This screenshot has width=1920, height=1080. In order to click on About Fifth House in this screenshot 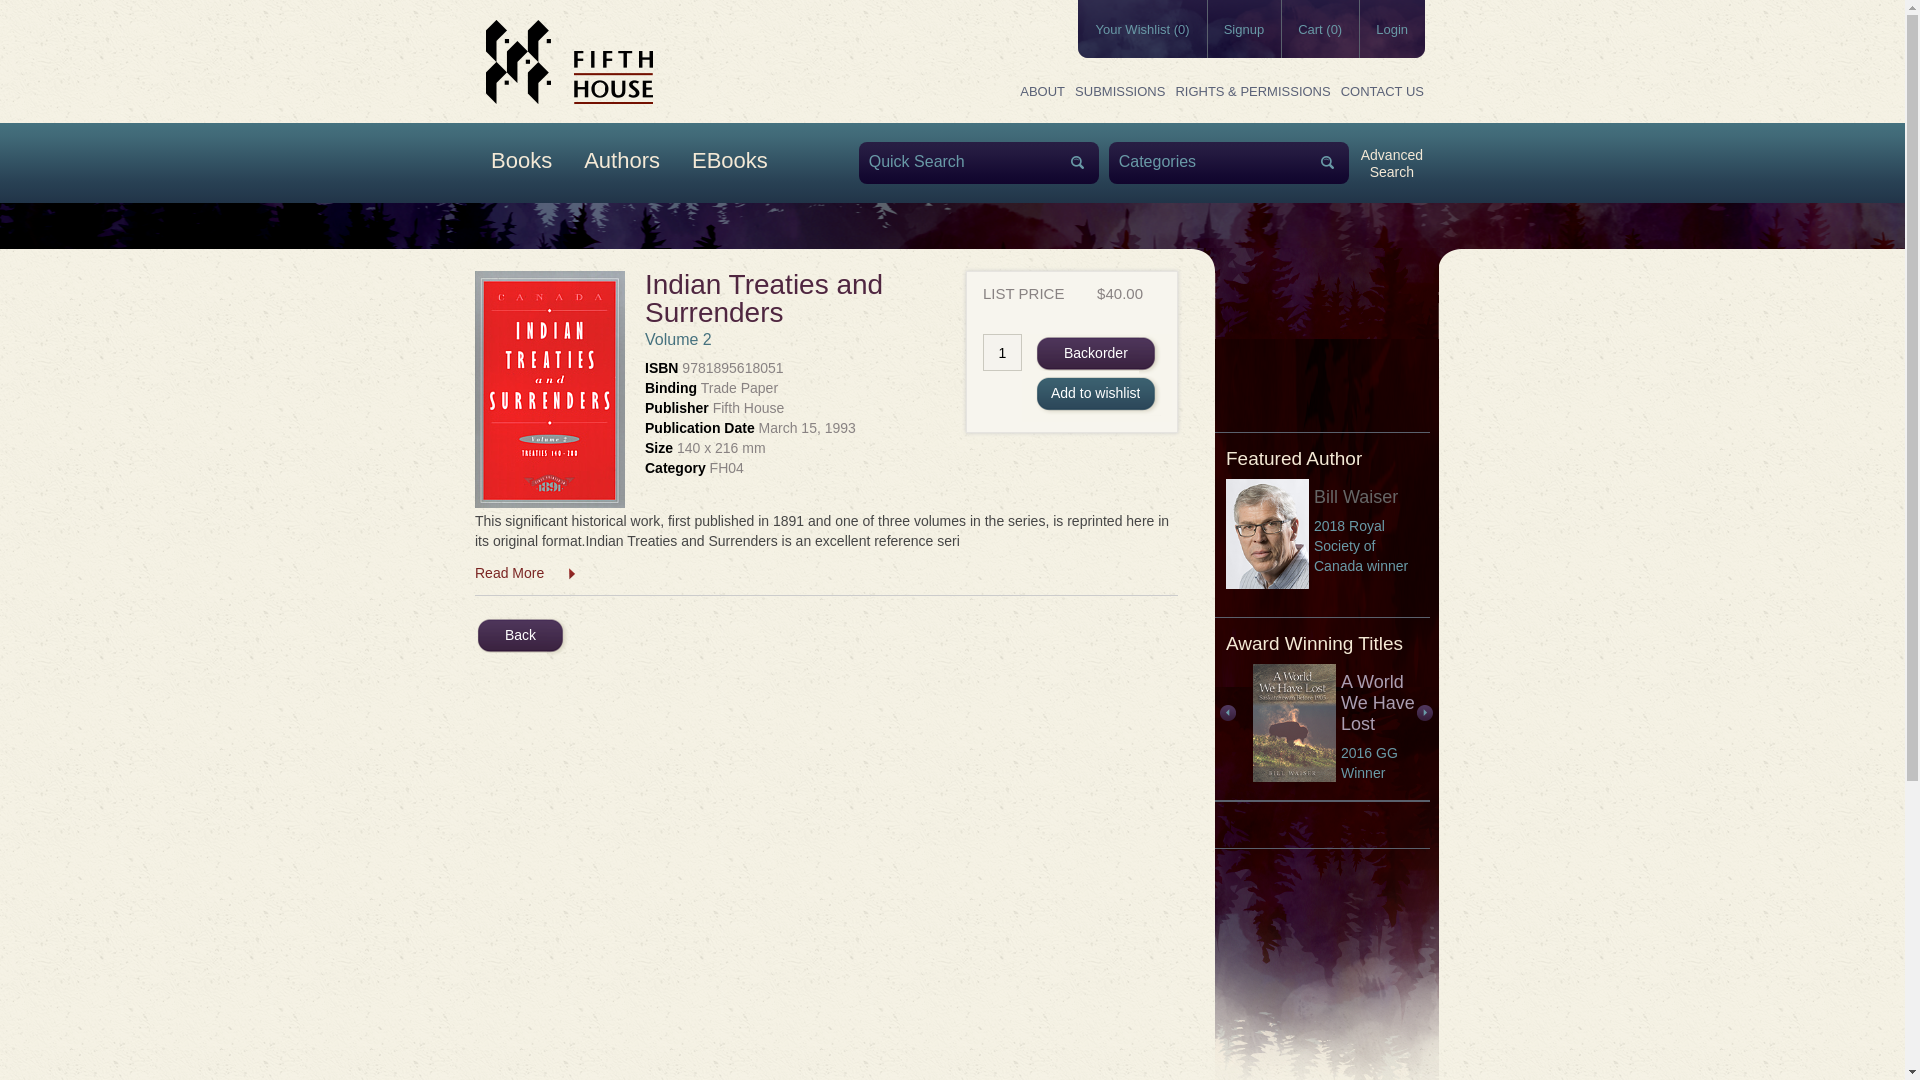, I will do `click(1042, 92)`.